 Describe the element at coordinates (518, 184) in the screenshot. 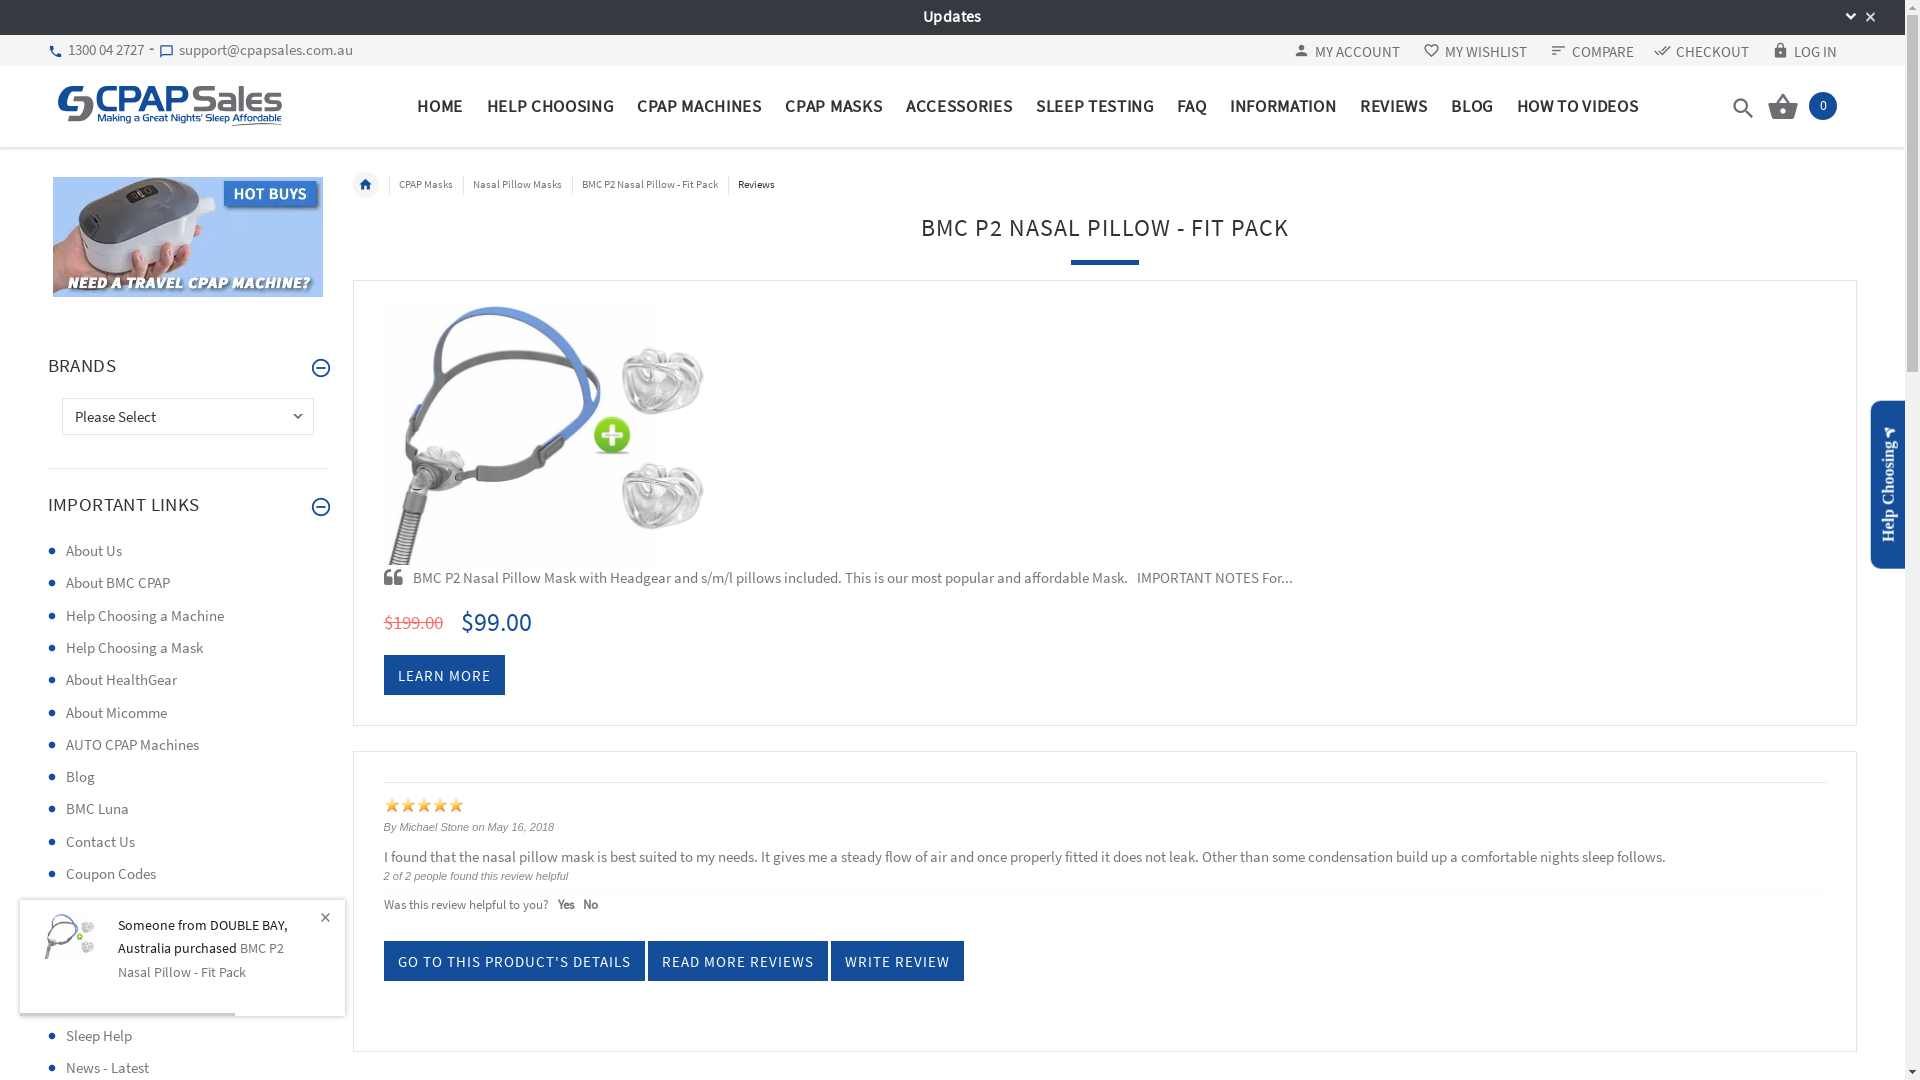

I see `Nasal Pillow Masks` at that location.